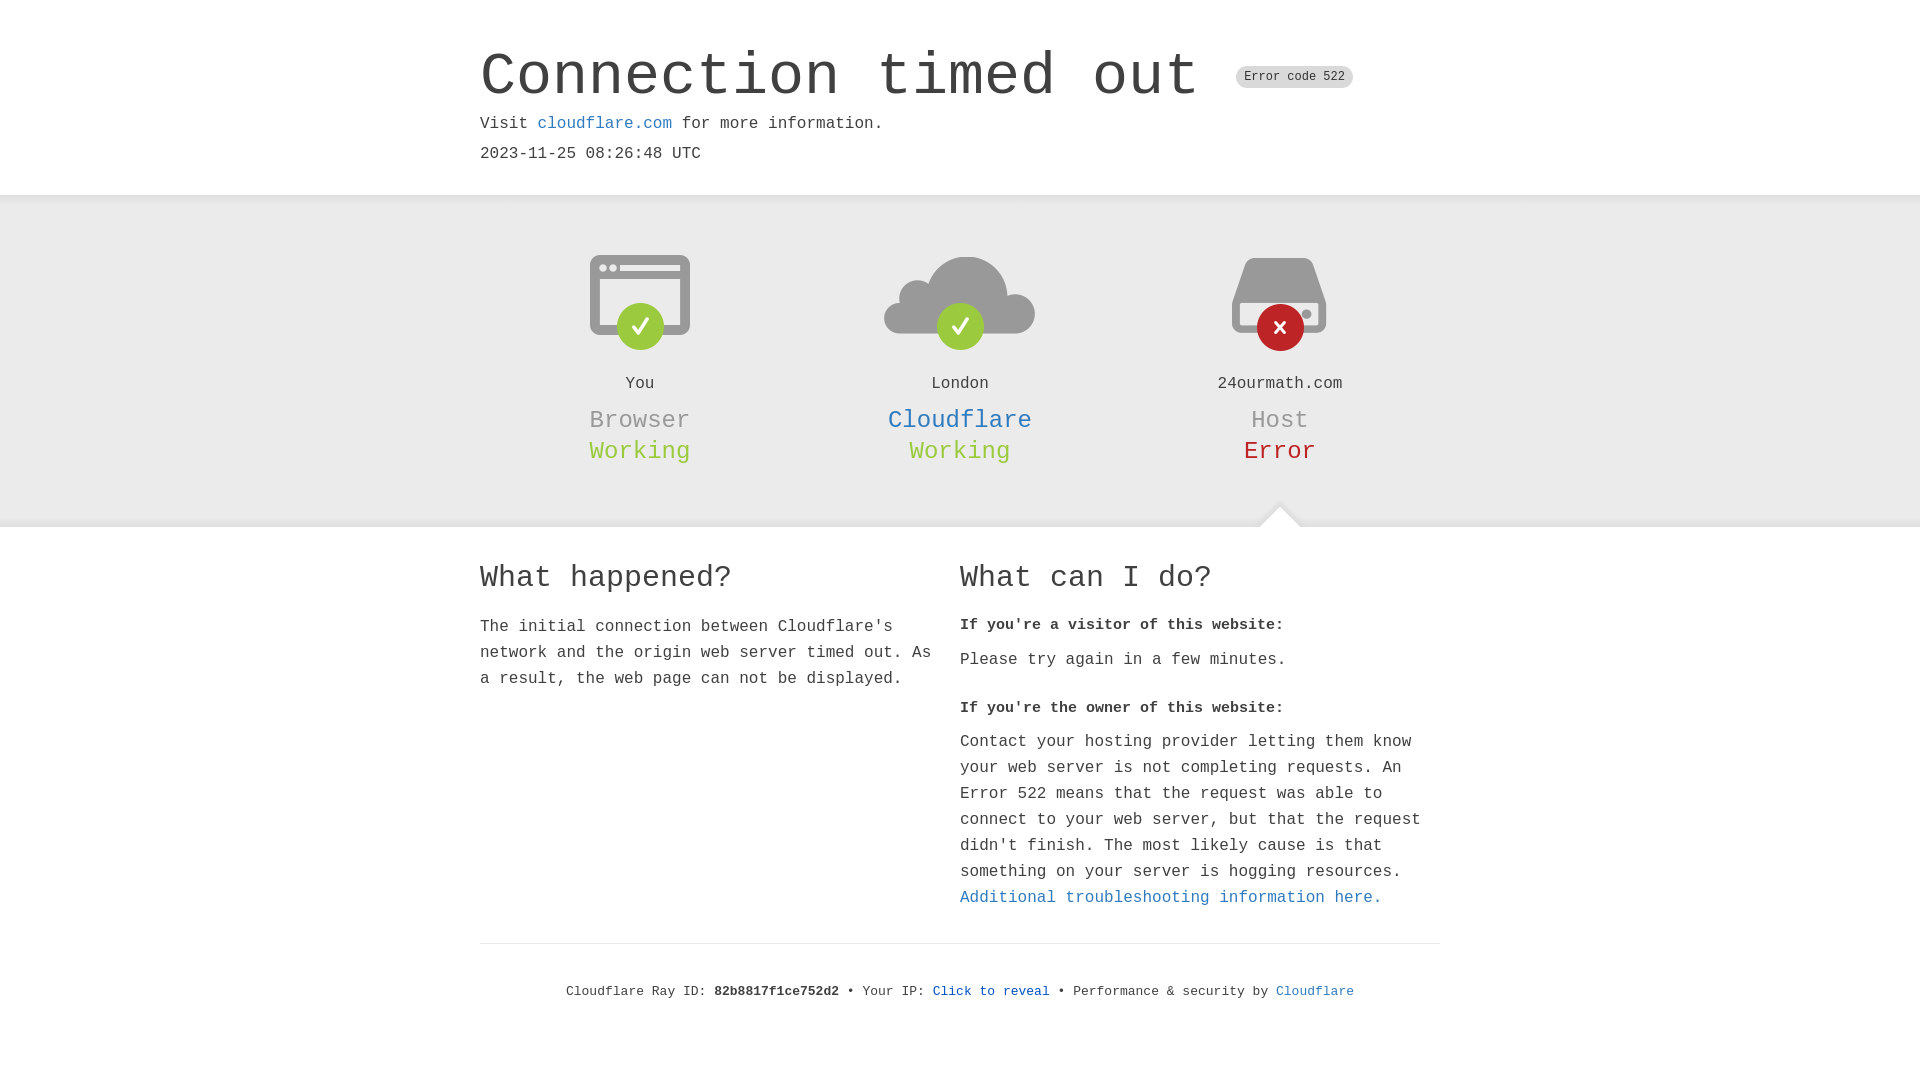 This screenshot has width=1920, height=1080. Describe the element at coordinates (605, 124) in the screenshot. I see `cloudflare.com` at that location.